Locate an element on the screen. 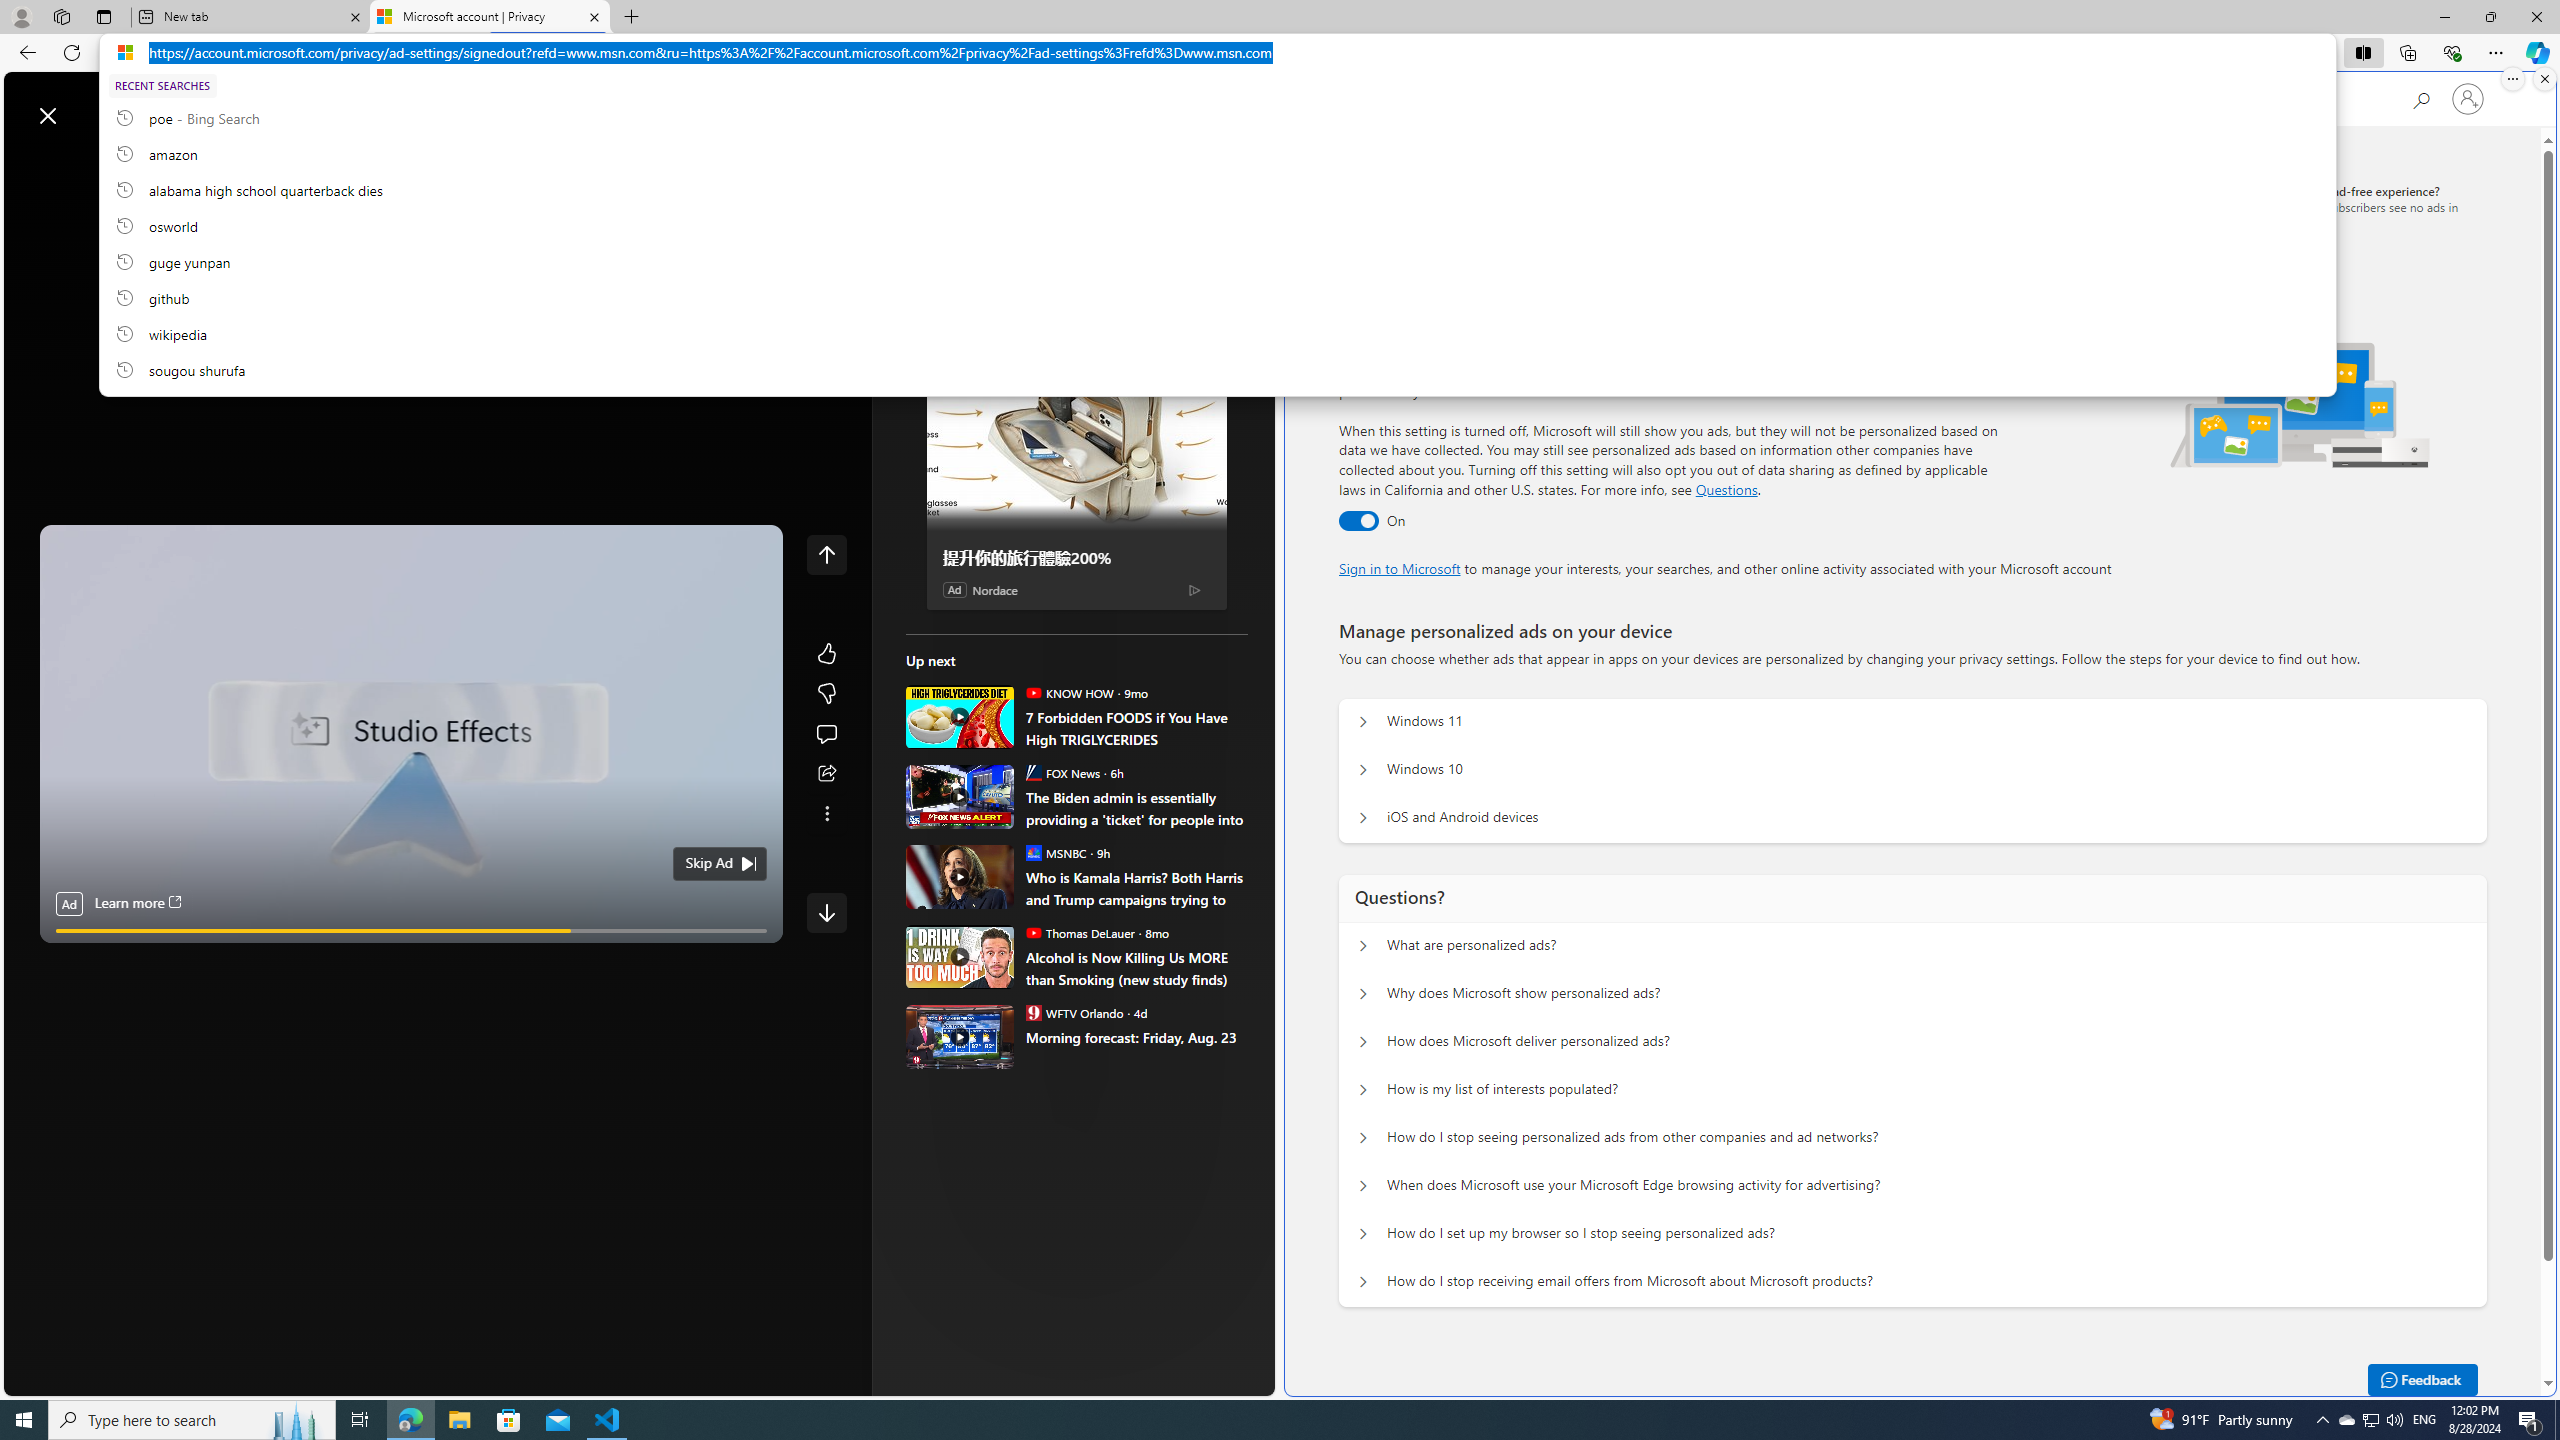 The width and height of the screenshot is (2560, 1440). Manage personalized ads on your device Windows 11 is located at coordinates (1363, 722).